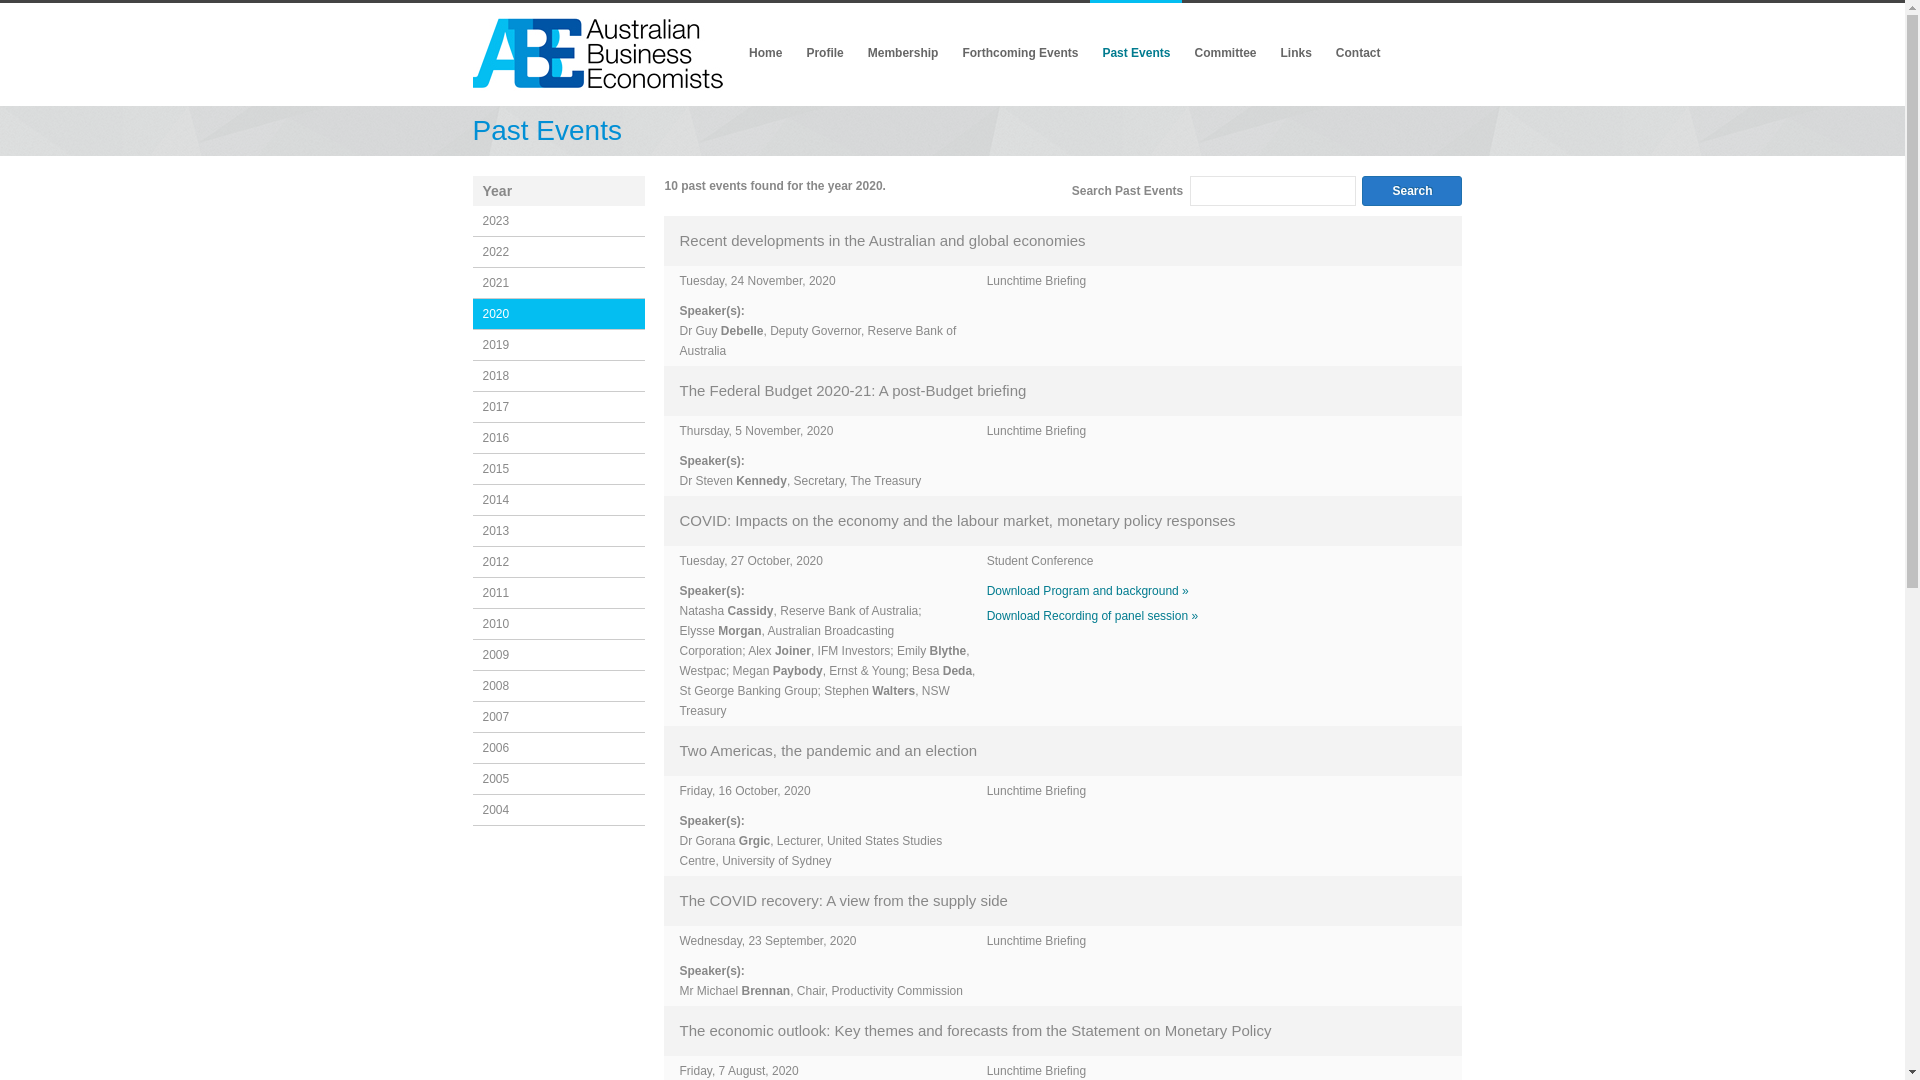  I want to click on Committee, so click(1225, 53).